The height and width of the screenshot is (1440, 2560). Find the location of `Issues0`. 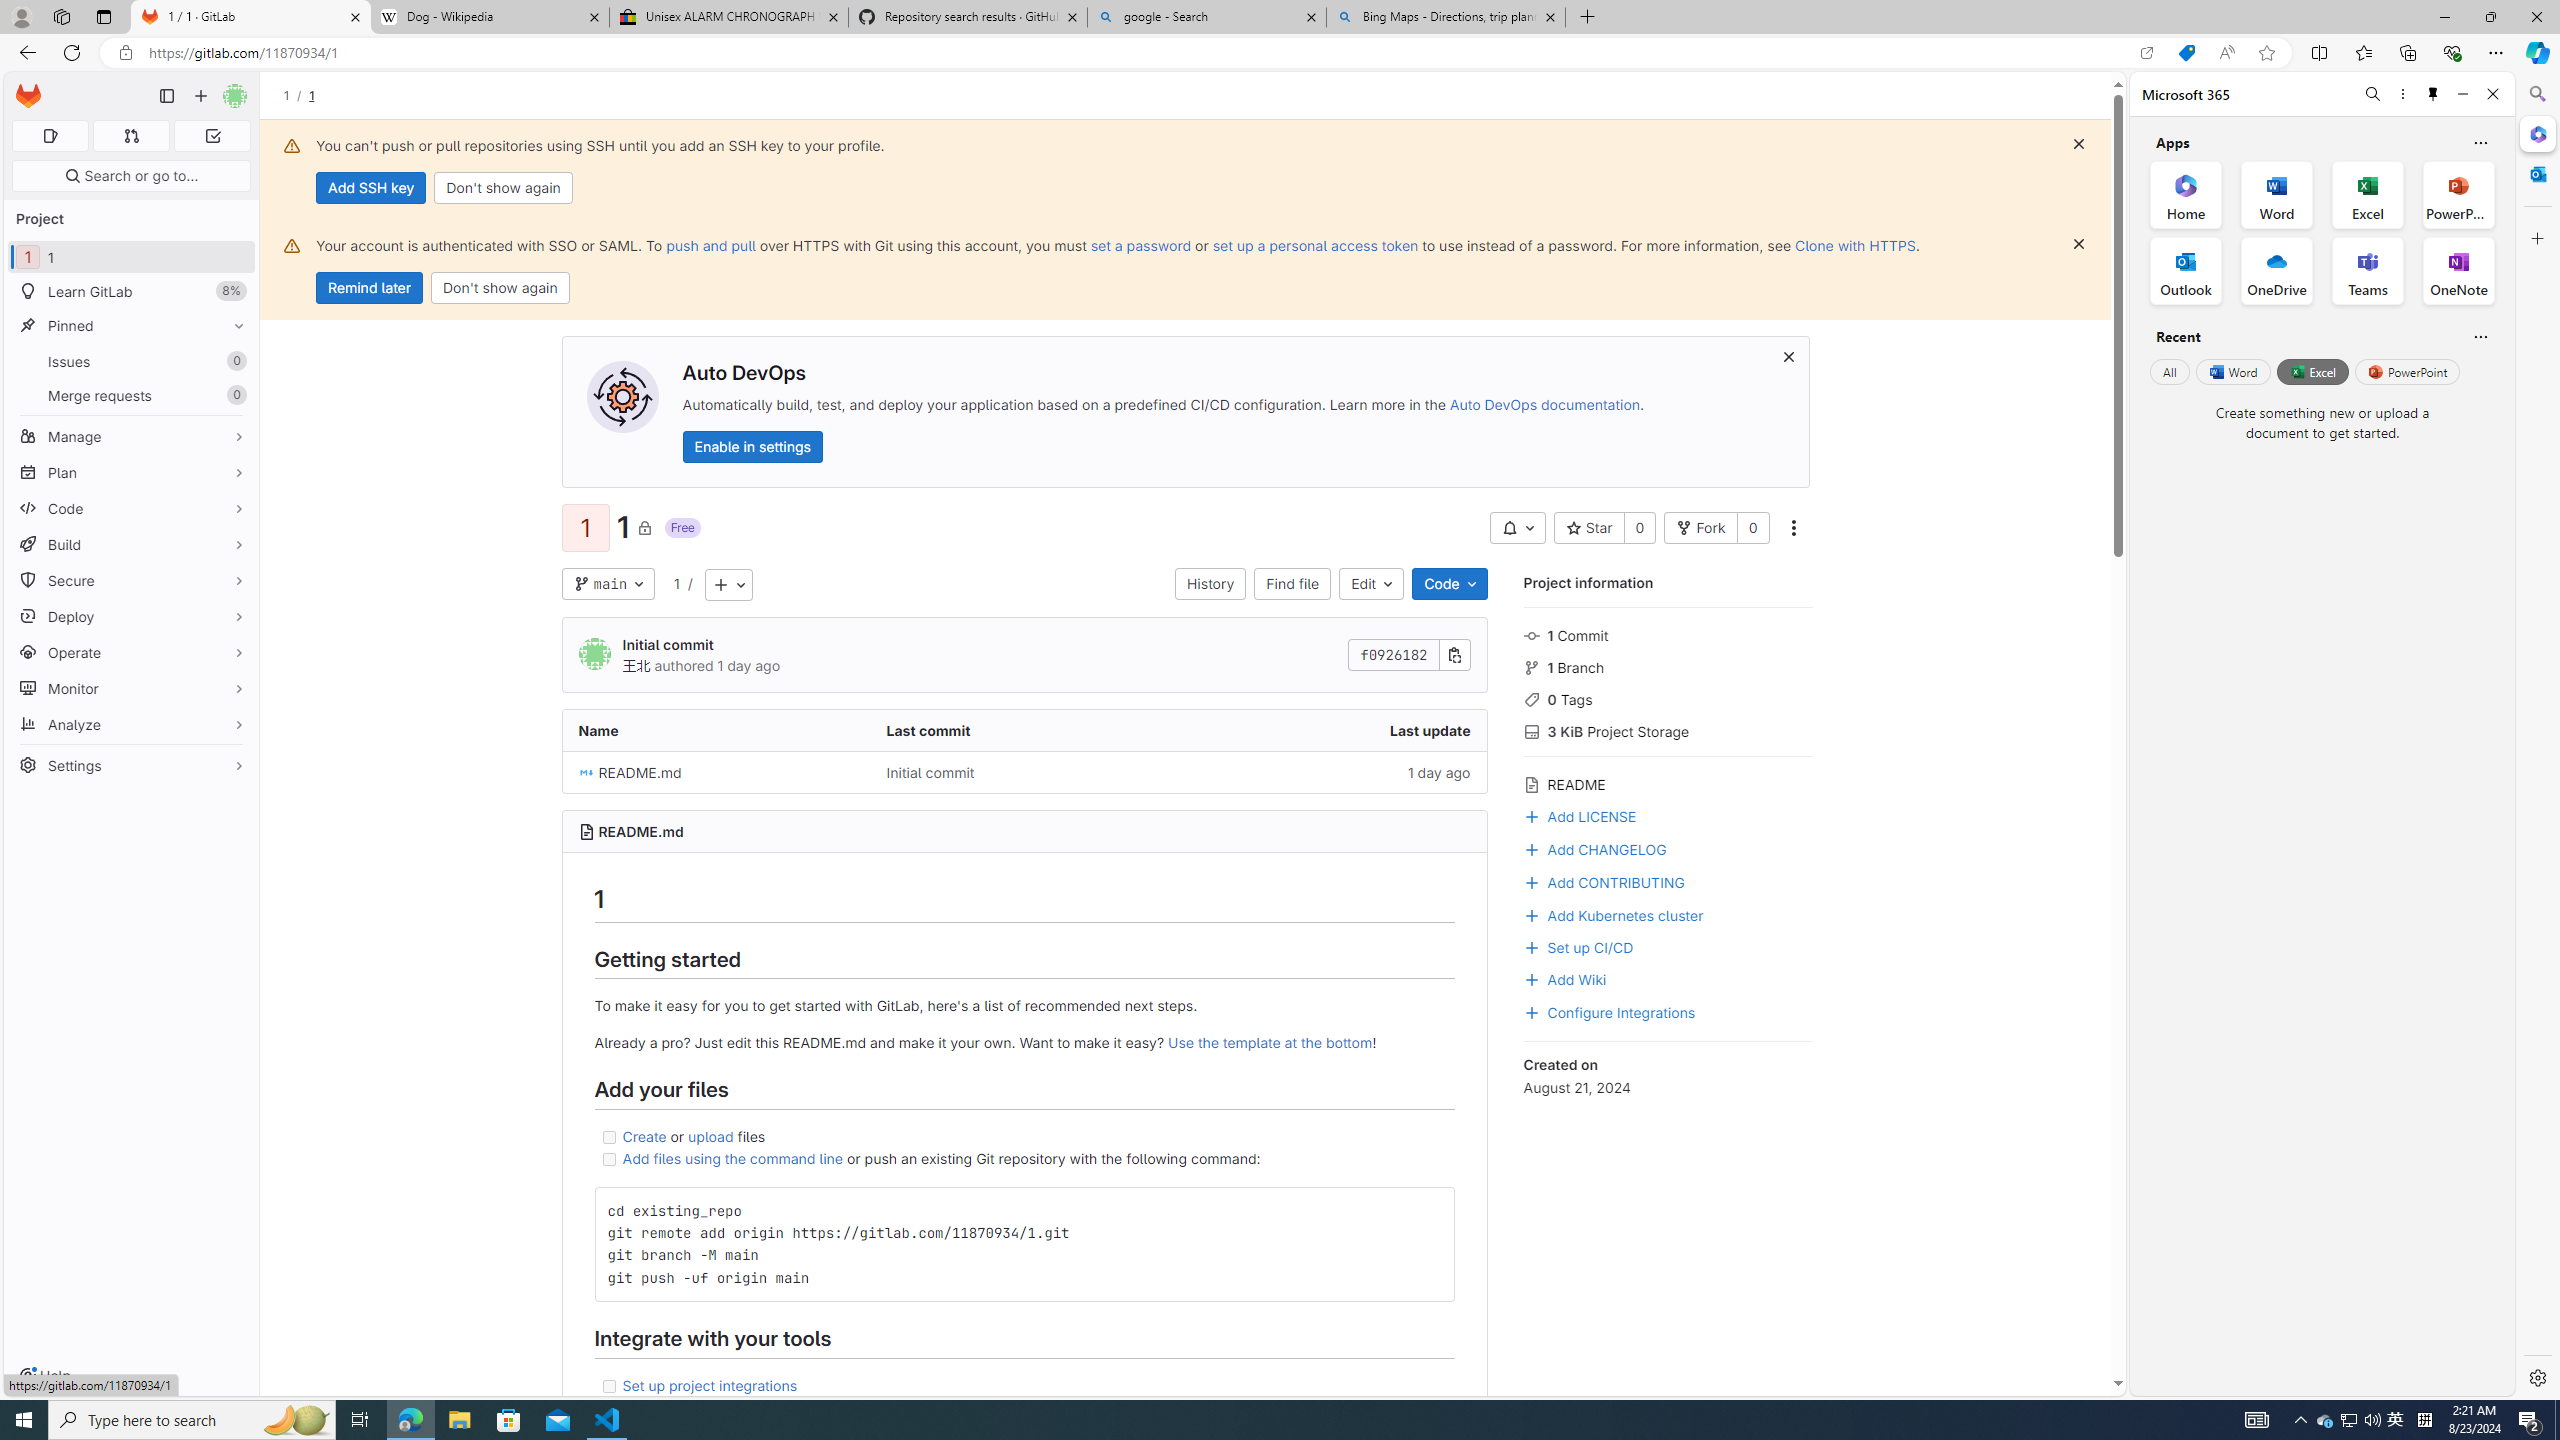

Issues0 is located at coordinates (132, 361).